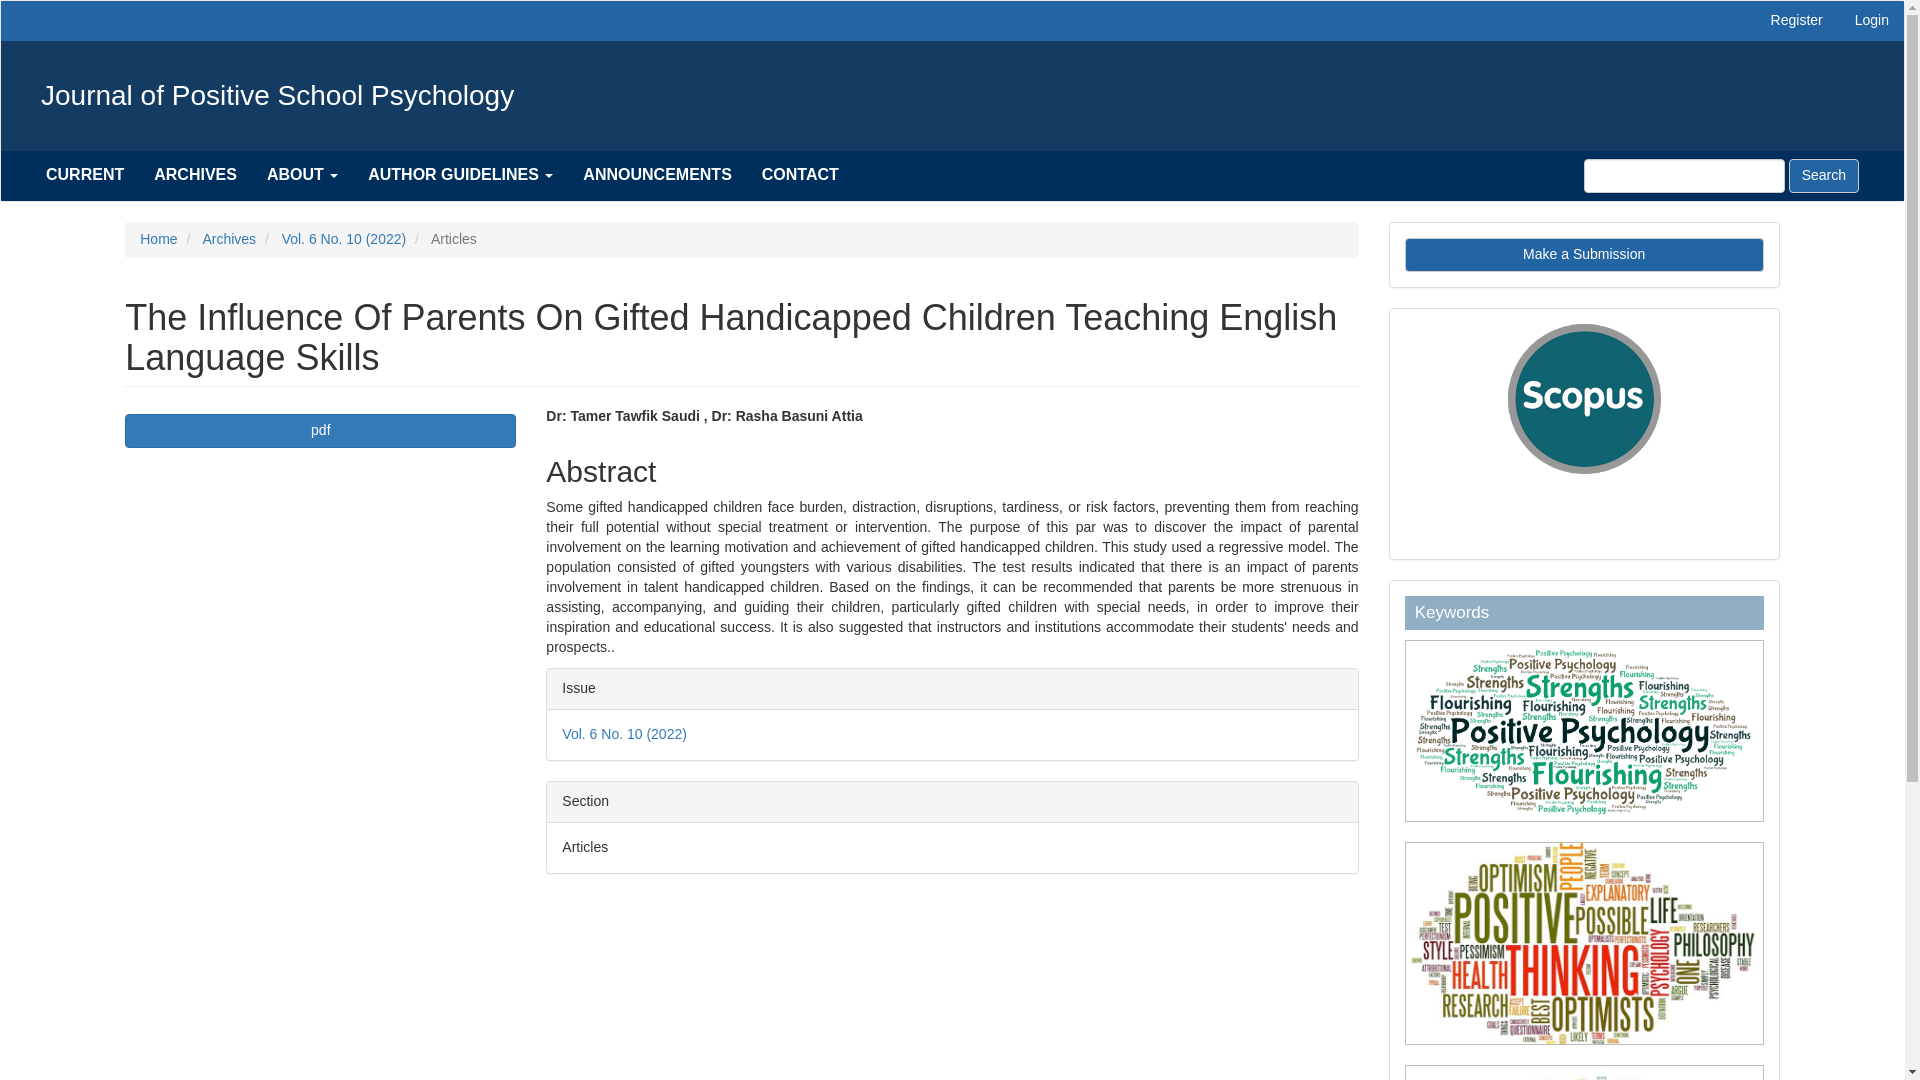  What do you see at coordinates (800, 174) in the screenshot?
I see `CONTACT` at bounding box center [800, 174].